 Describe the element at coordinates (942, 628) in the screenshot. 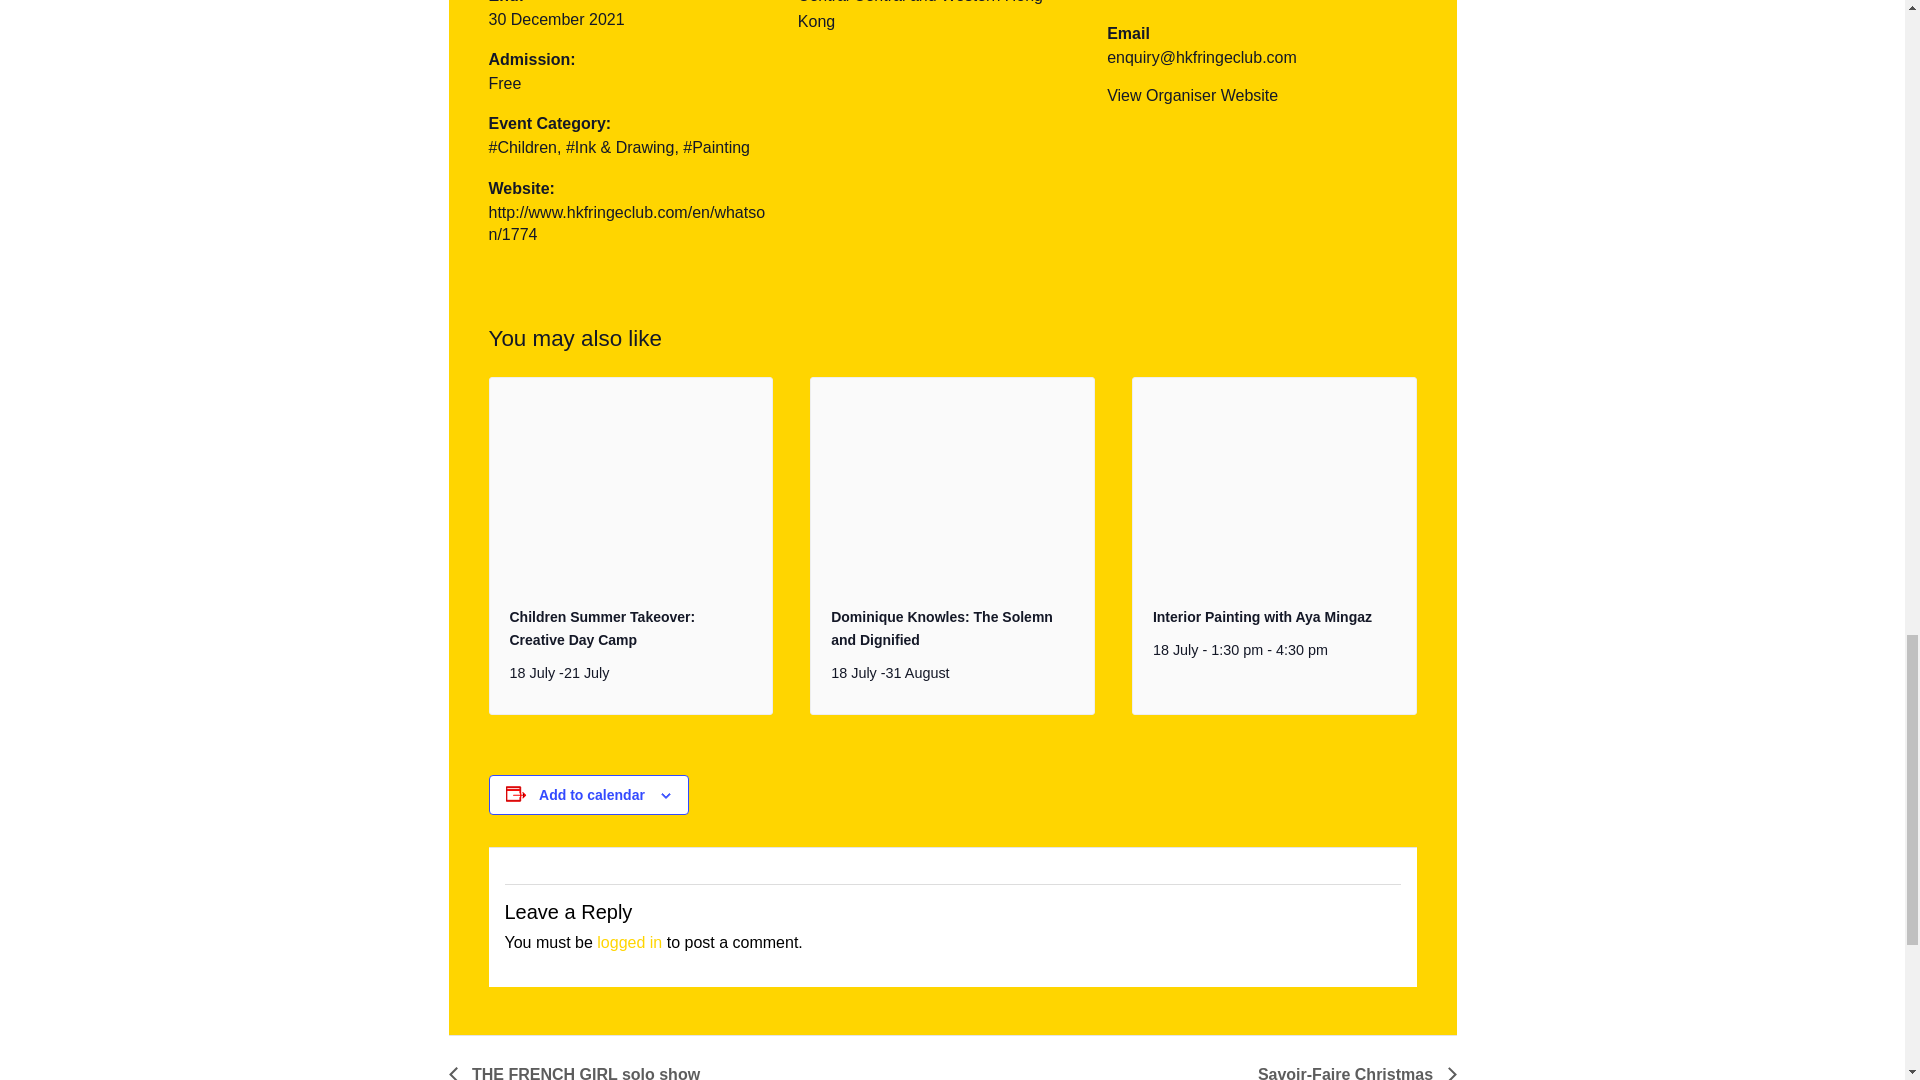

I see `Dominique Knowles: The Solemn and Dignified` at that location.